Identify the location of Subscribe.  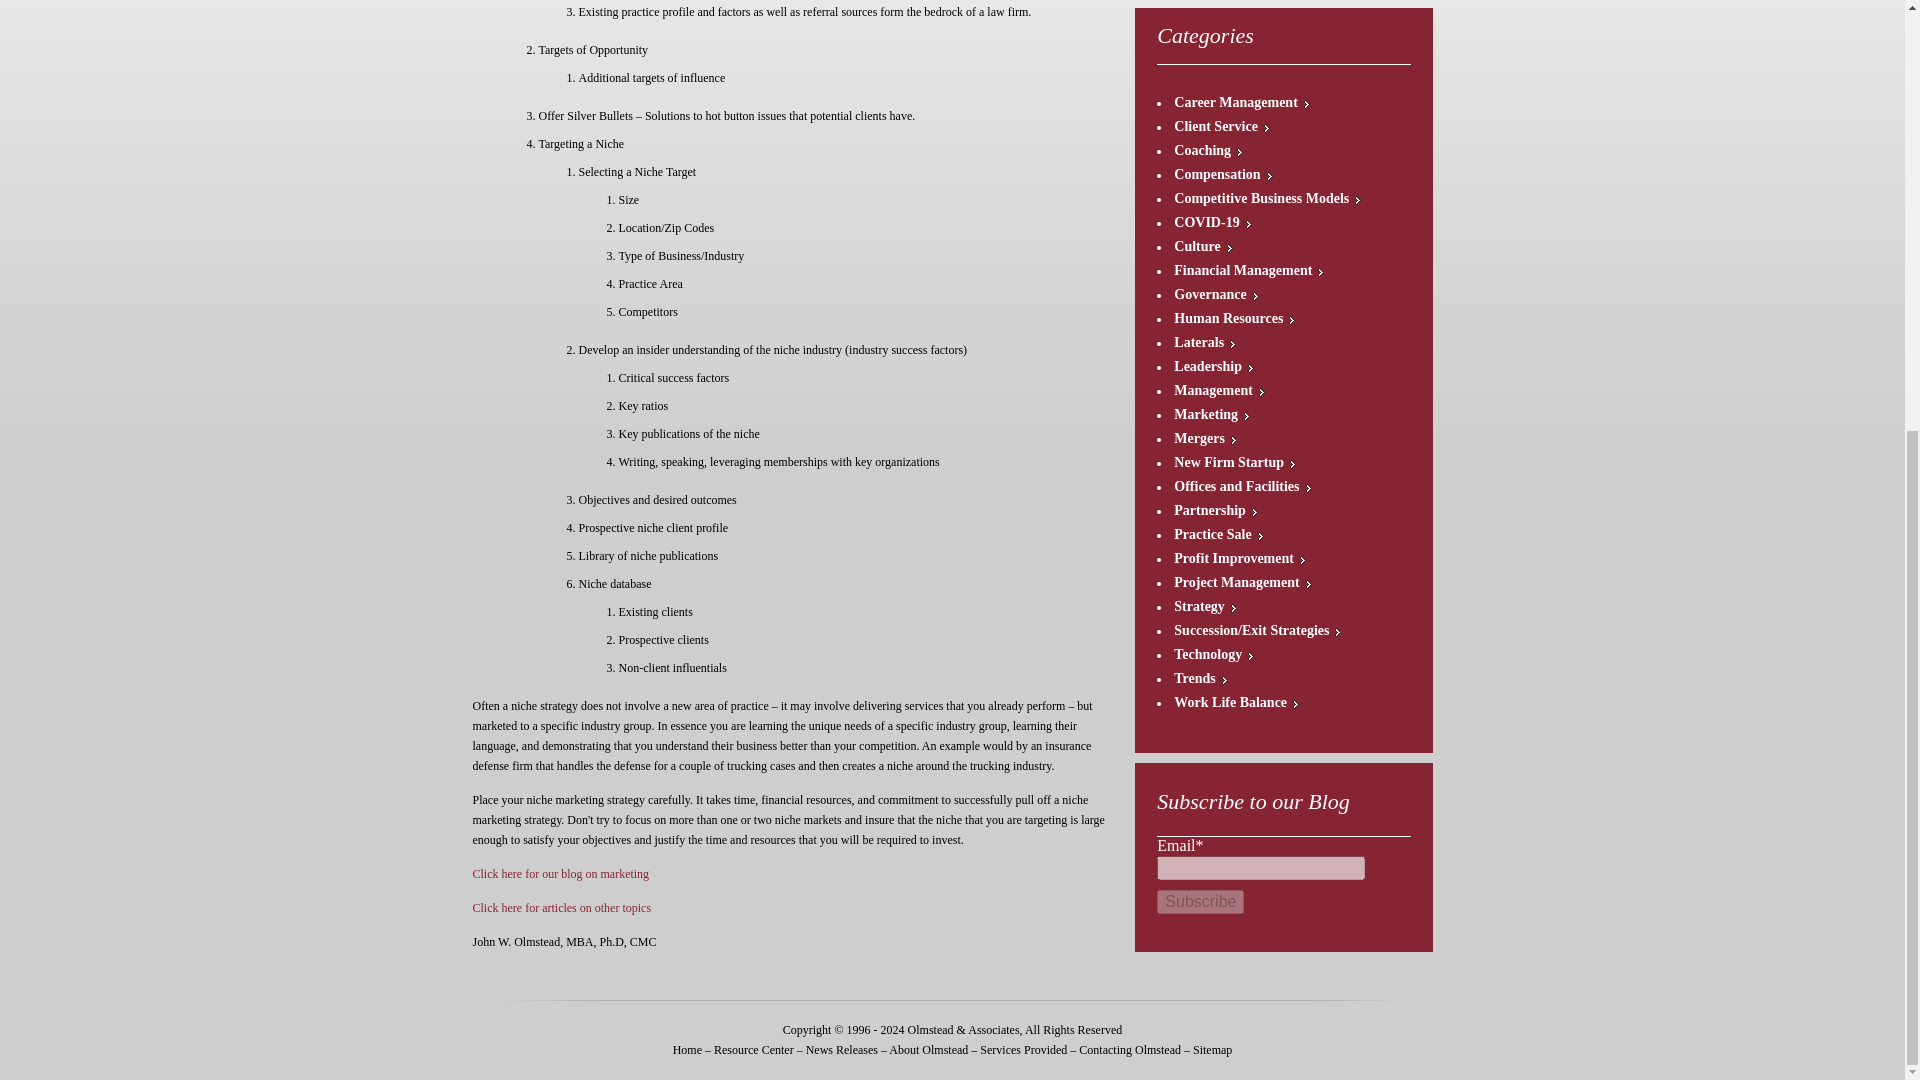
(1200, 901).